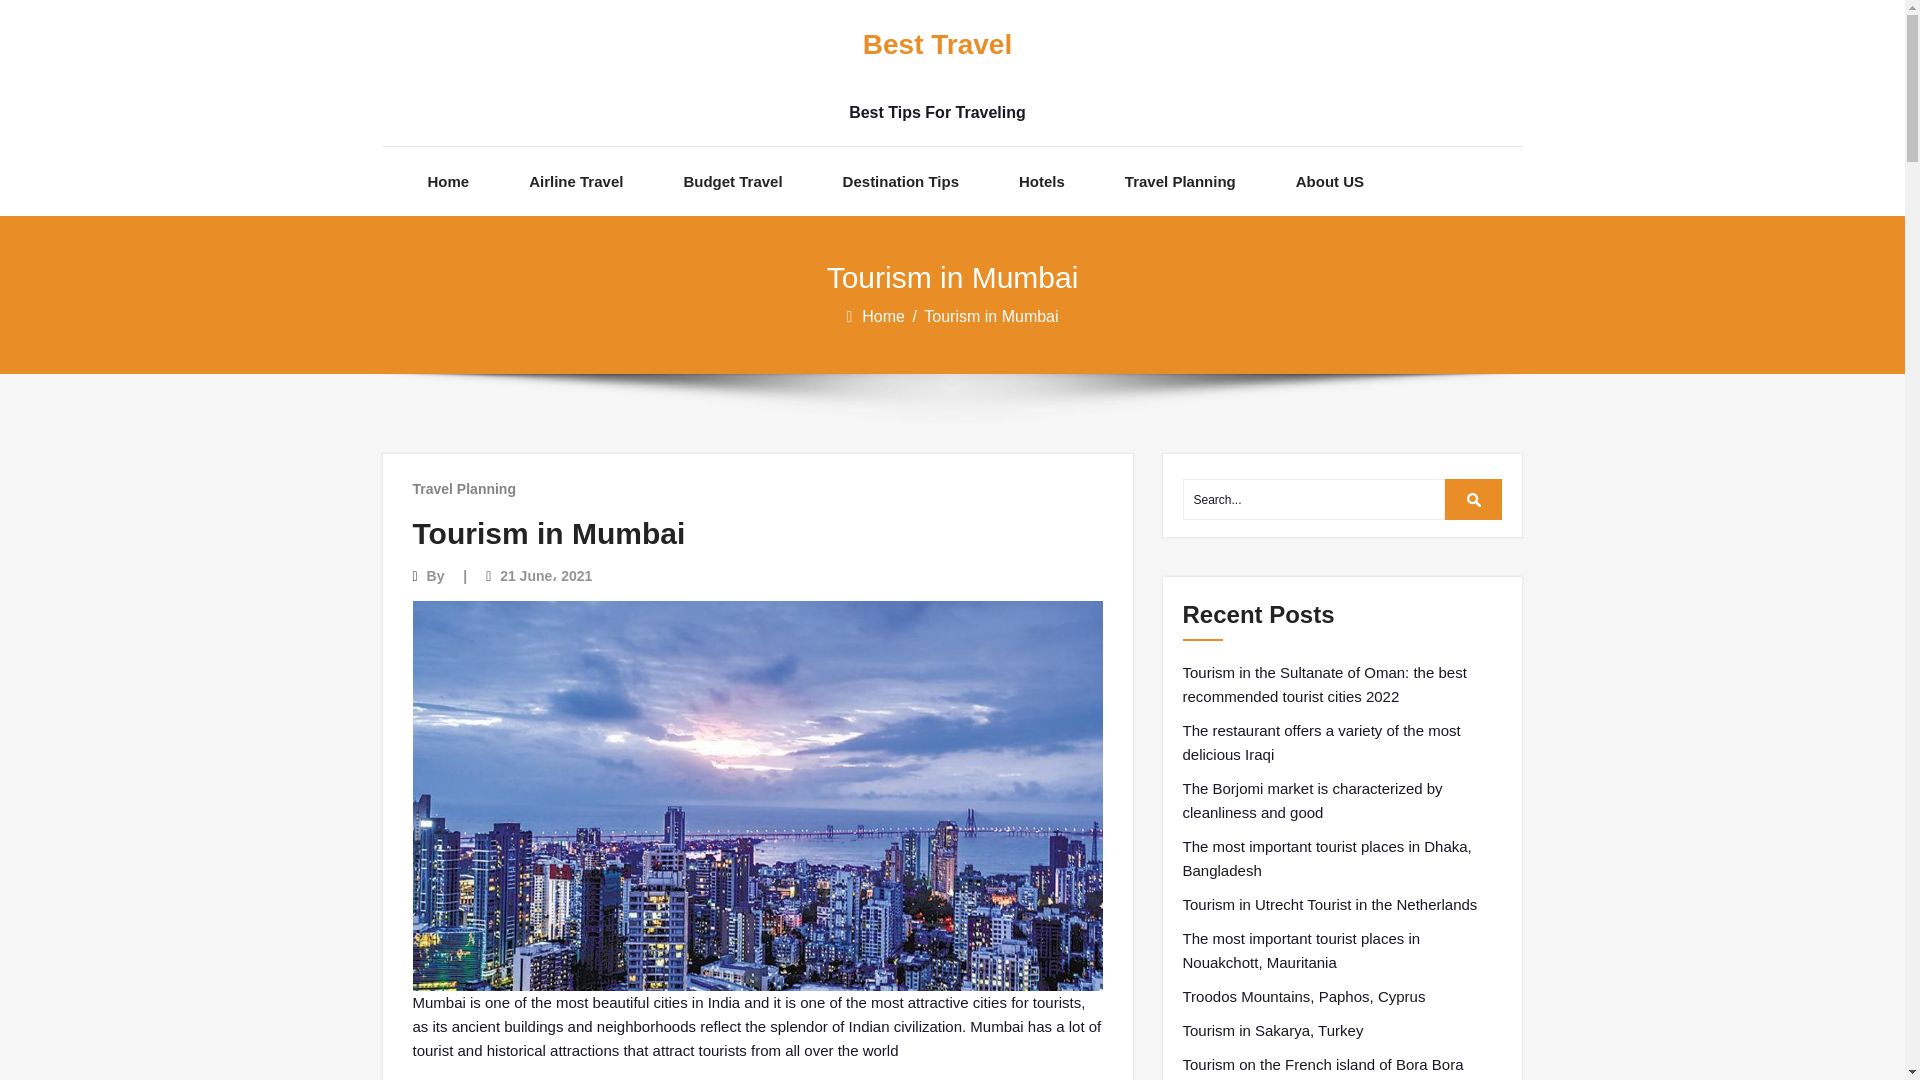  I want to click on Best Travel, so click(936, 45).